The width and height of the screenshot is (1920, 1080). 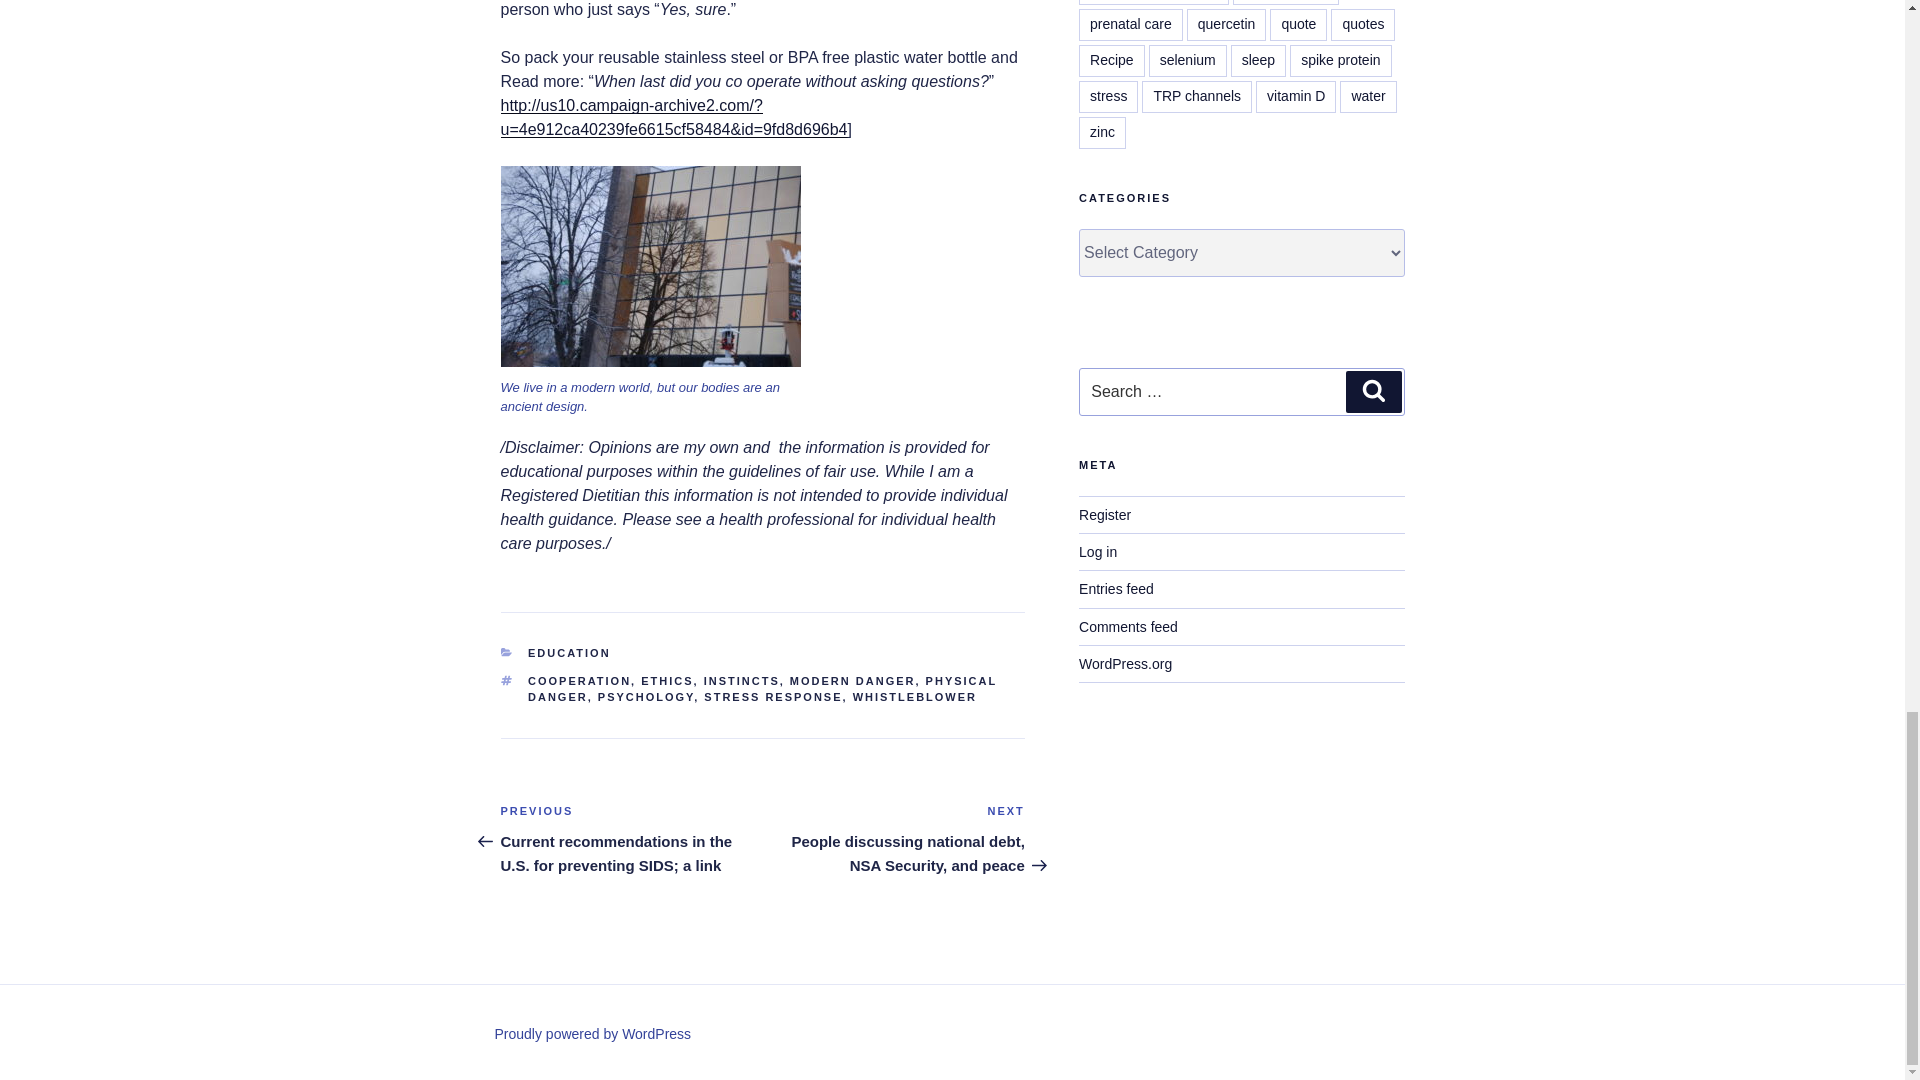 I want to click on PSYCHOLOGY, so click(x=645, y=697).